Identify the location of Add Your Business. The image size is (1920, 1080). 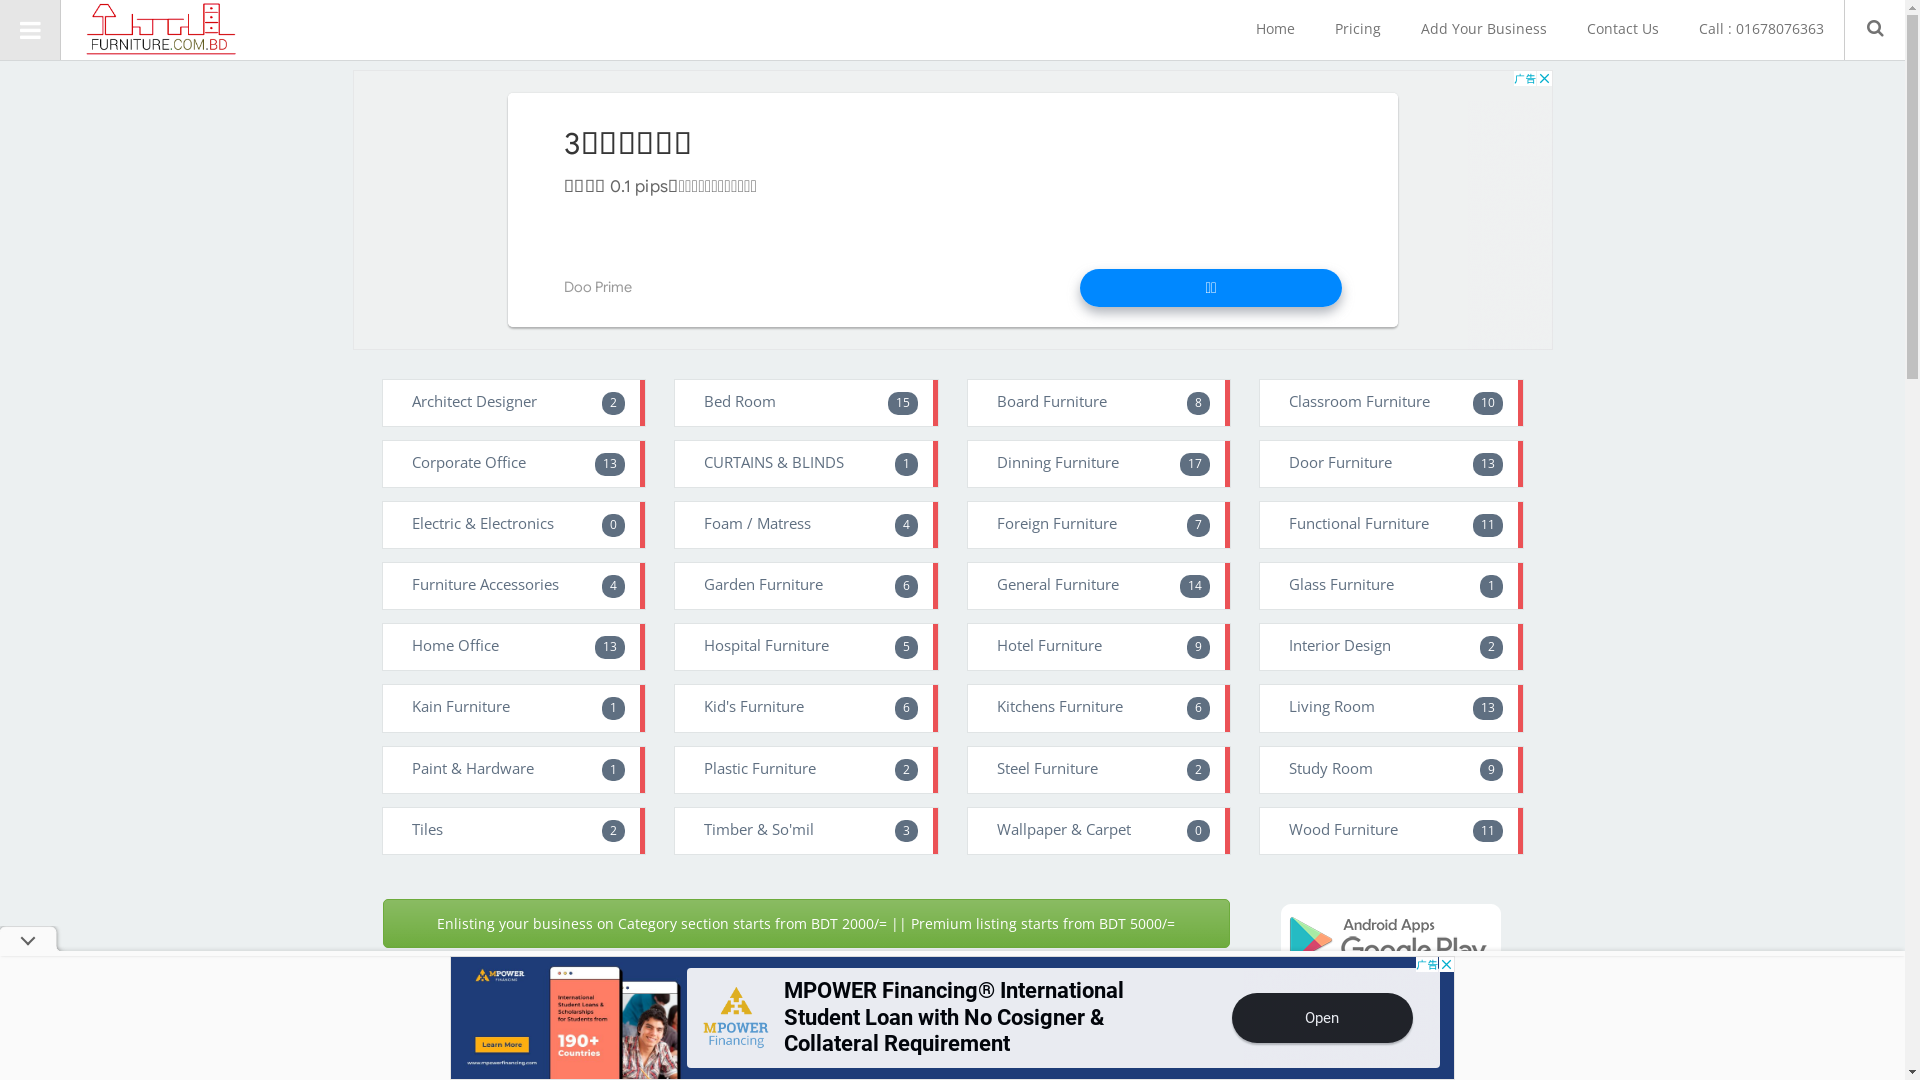
(1484, 28).